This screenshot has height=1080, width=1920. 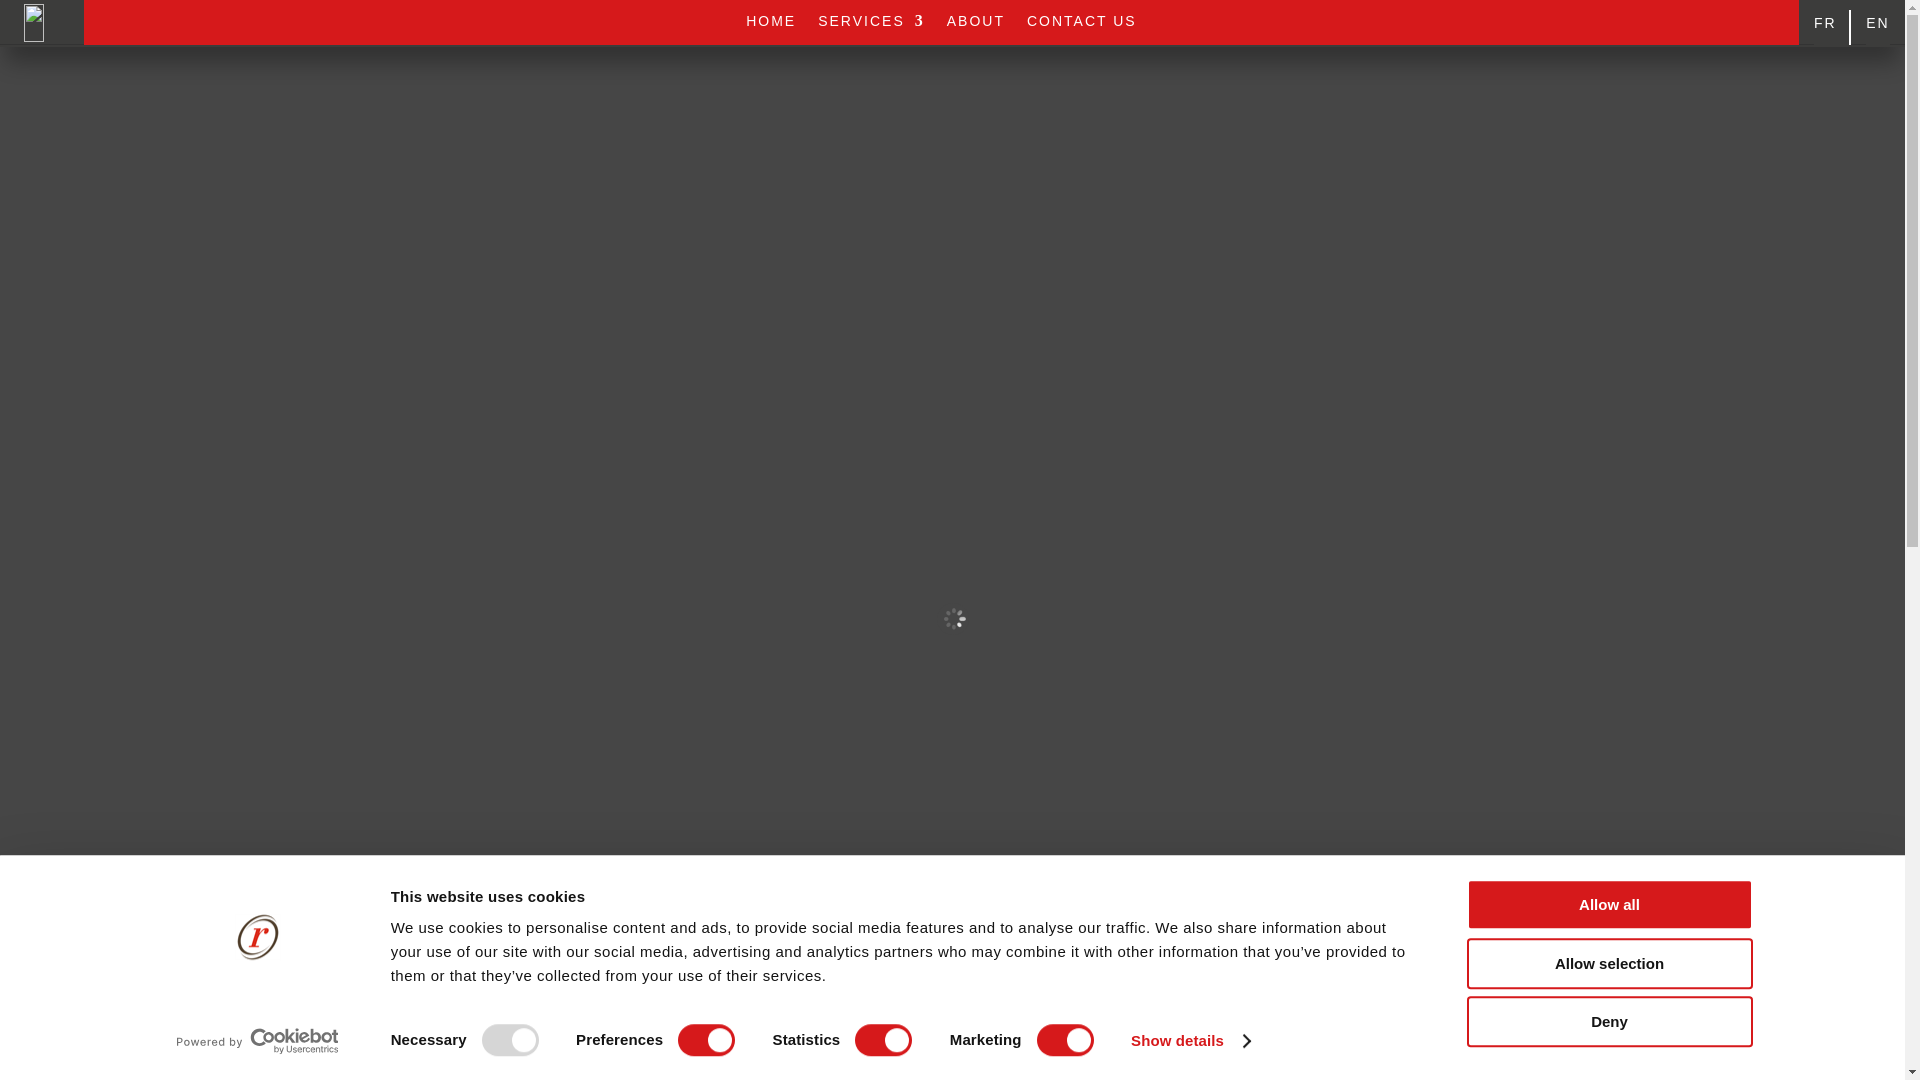 What do you see at coordinates (771, 24) in the screenshot?
I see `HOME` at bounding box center [771, 24].